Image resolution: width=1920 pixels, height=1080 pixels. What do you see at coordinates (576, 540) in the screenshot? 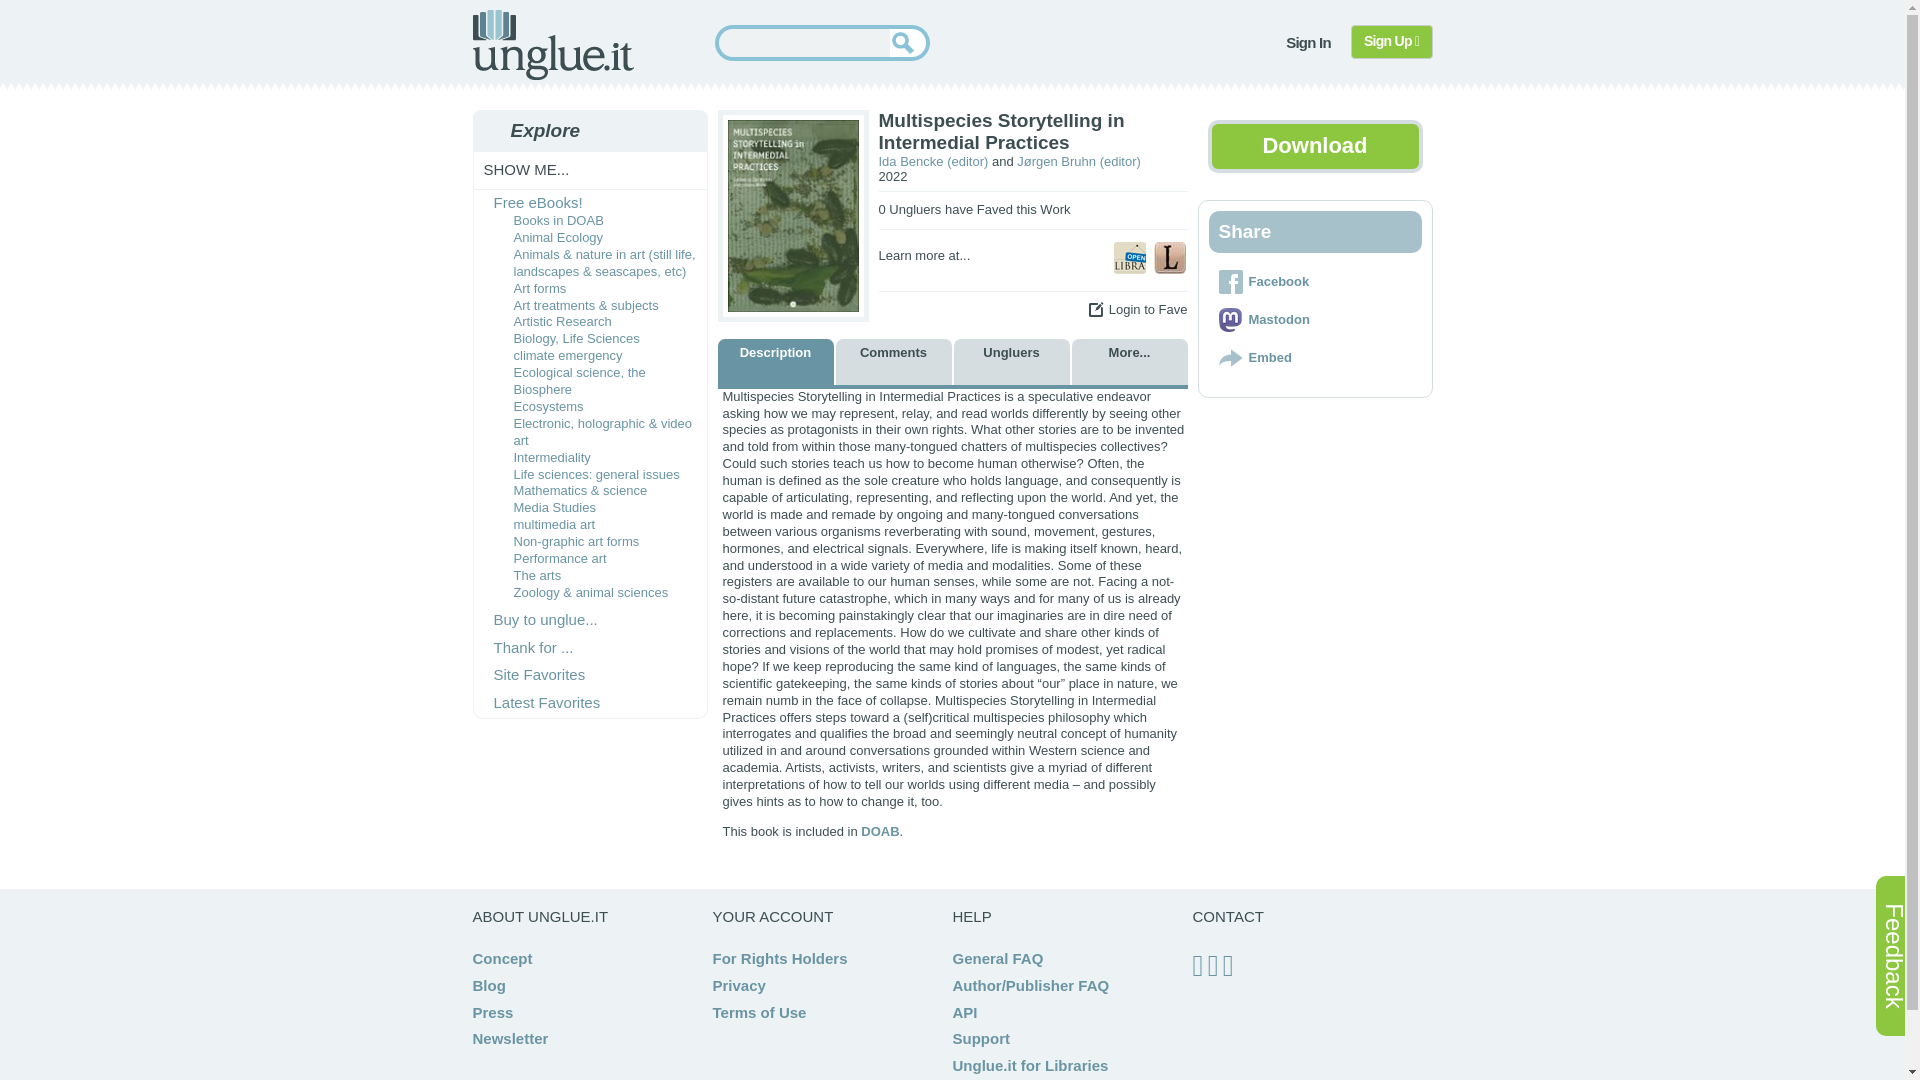
I see `Non-graphic art forms` at bounding box center [576, 540].